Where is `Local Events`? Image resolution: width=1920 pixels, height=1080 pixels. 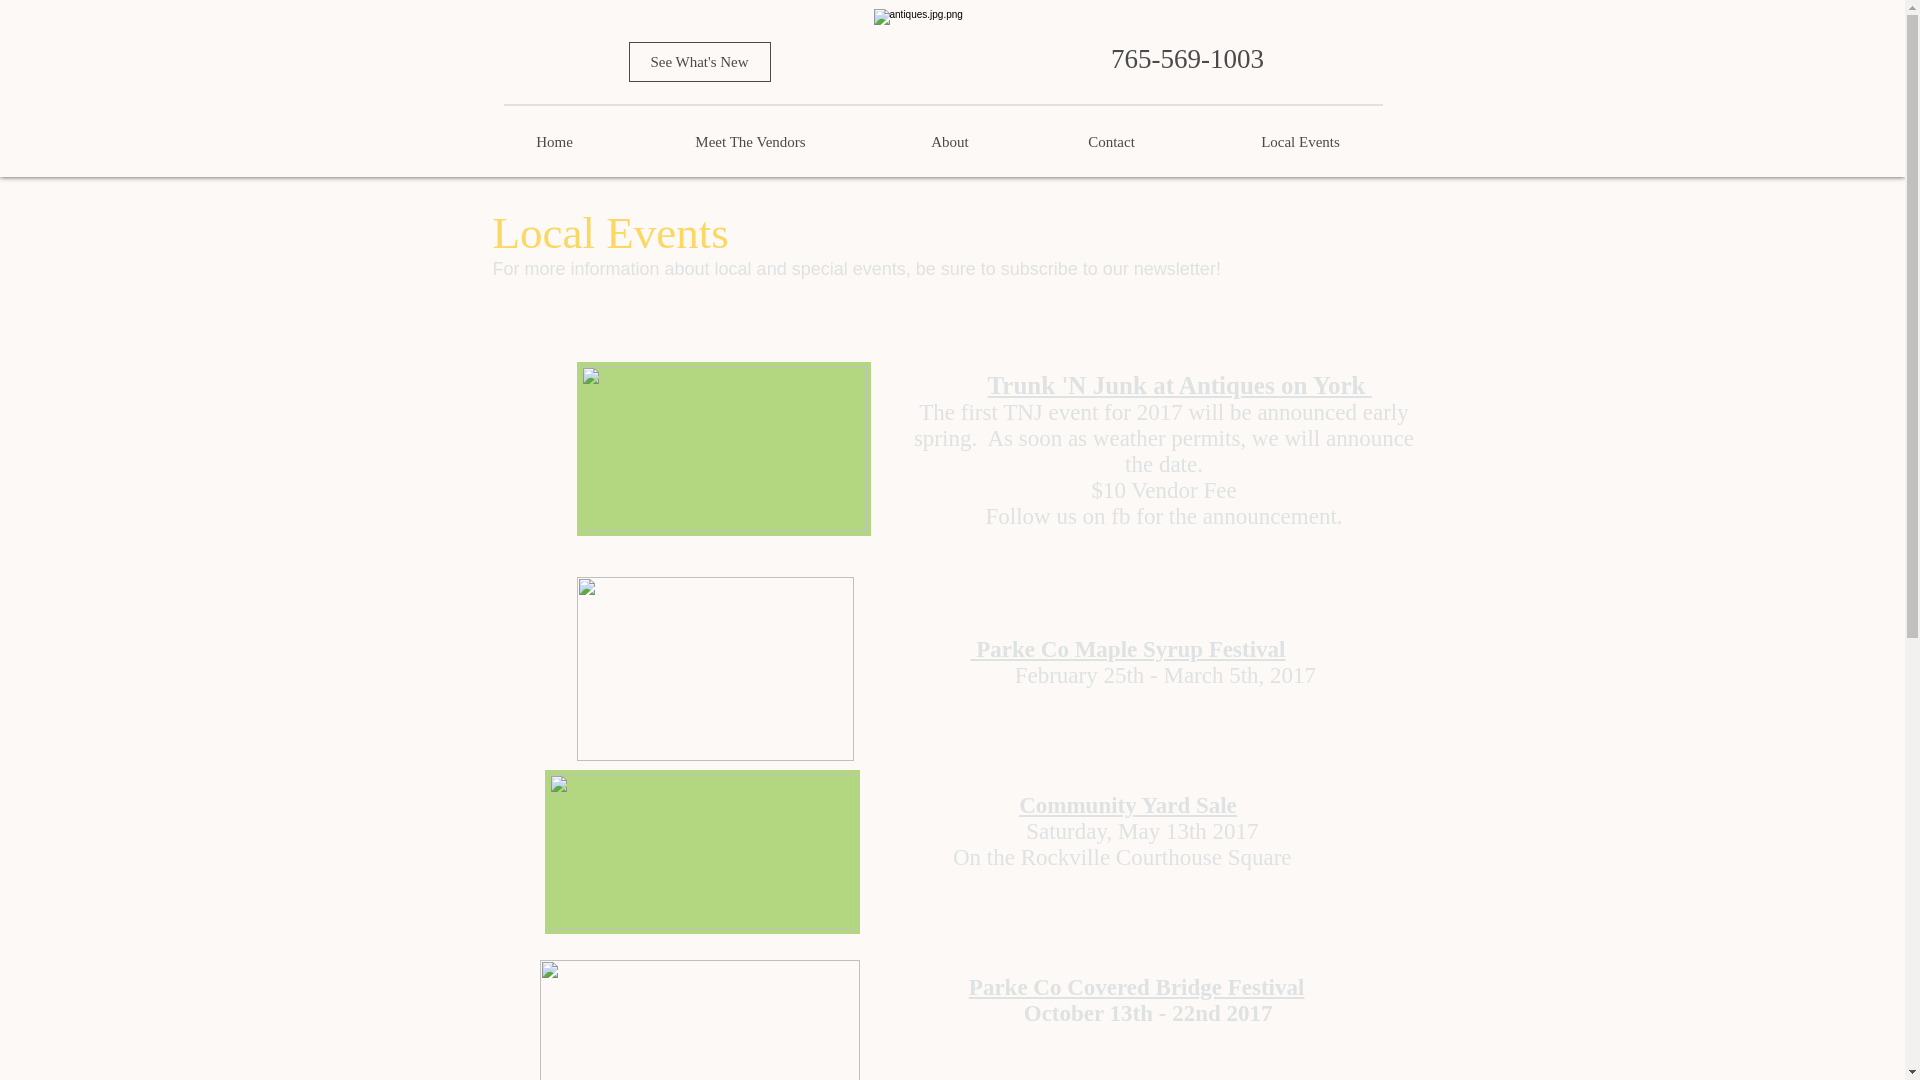
Local Events is located at coordinates (1300, 142).